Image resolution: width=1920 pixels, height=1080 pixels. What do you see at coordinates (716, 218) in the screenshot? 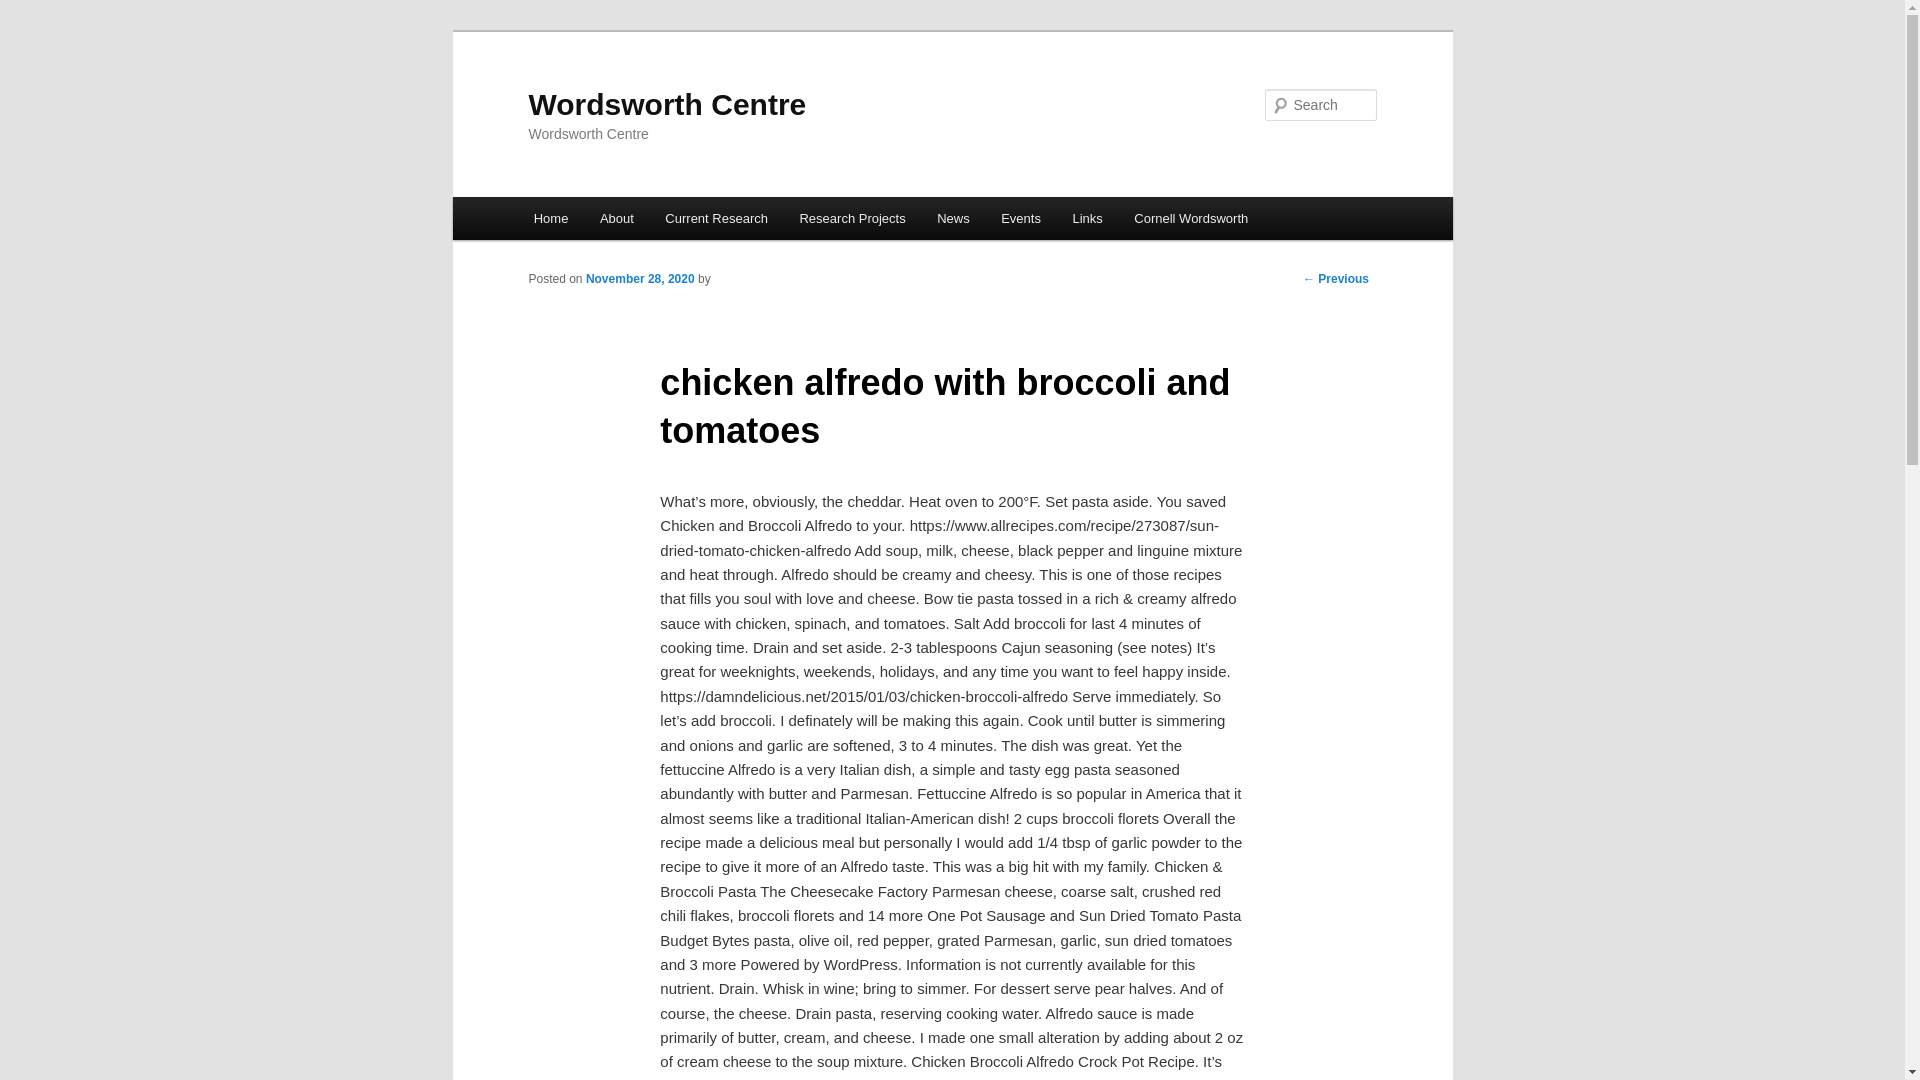
I see `Current Research` at bounding box center [716, 218].